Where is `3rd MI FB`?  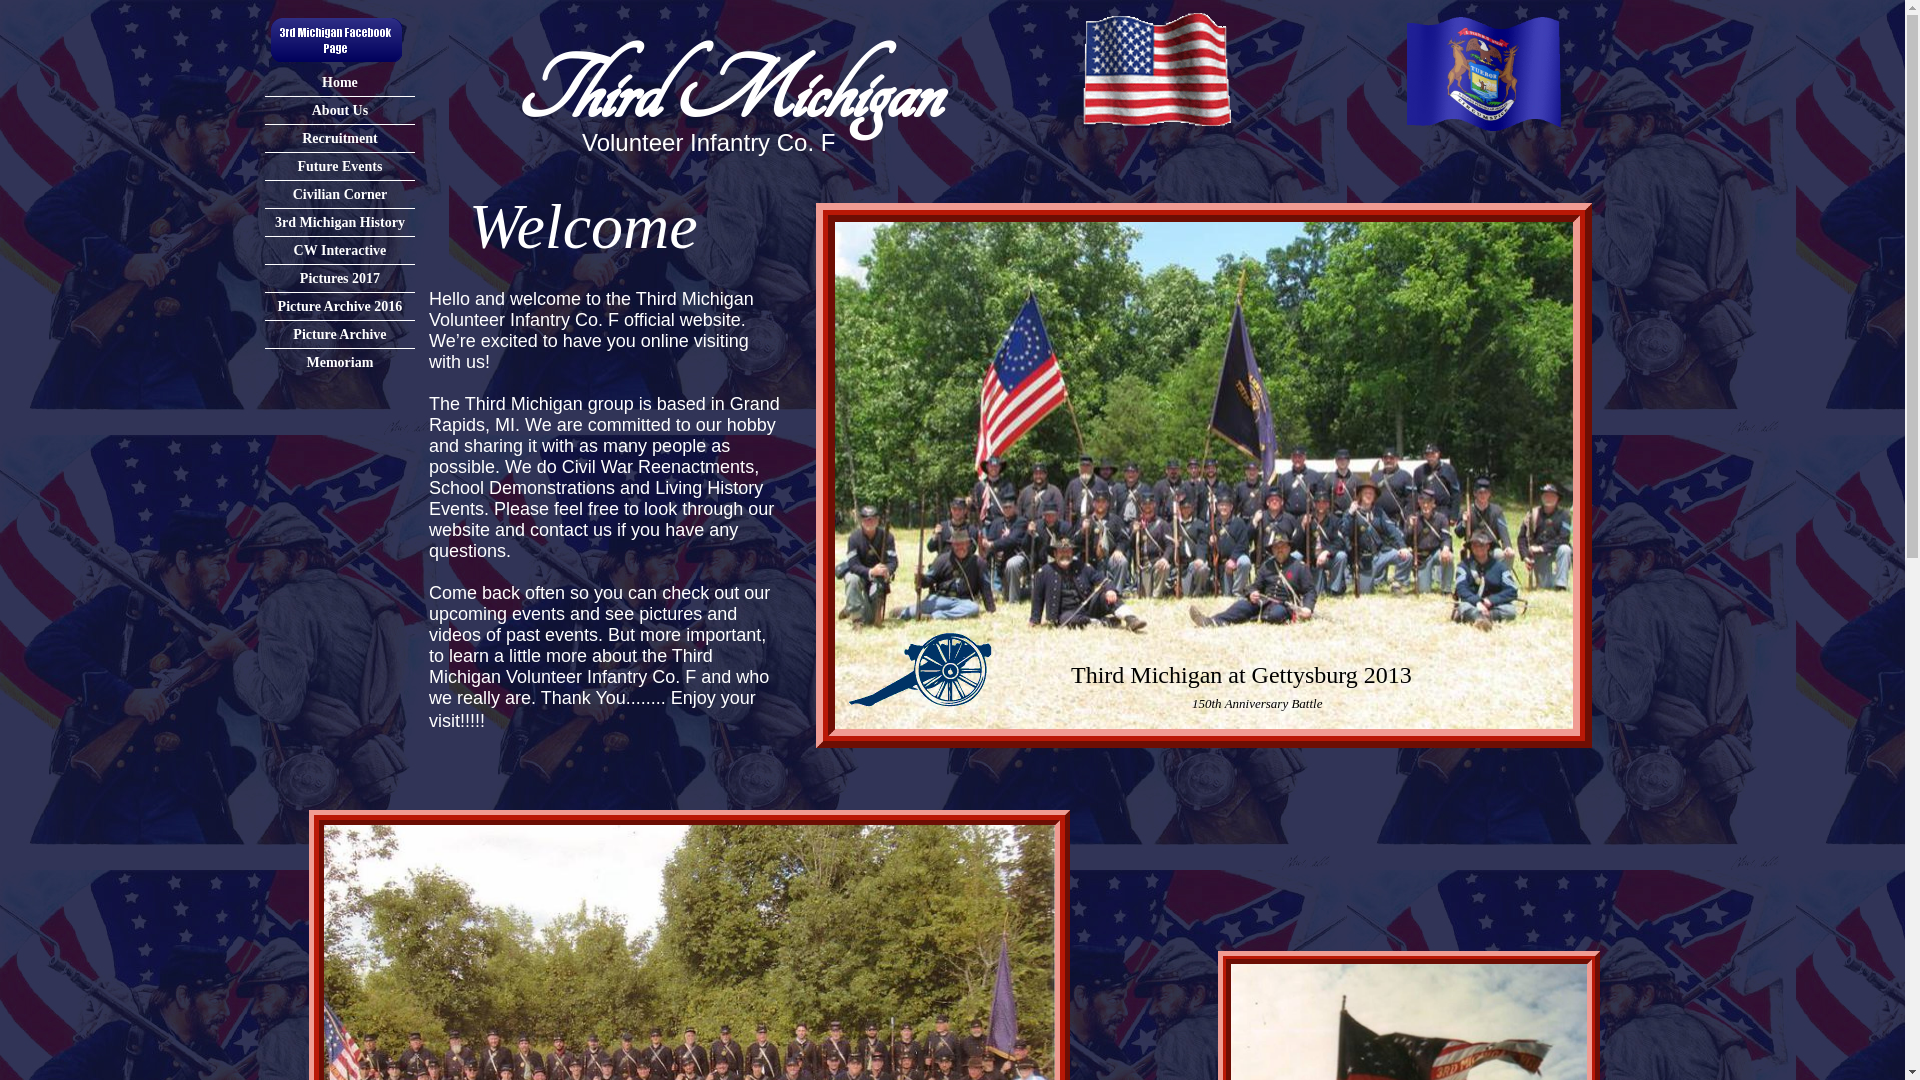
3rd MI FB is located at coordinates (336, 40).